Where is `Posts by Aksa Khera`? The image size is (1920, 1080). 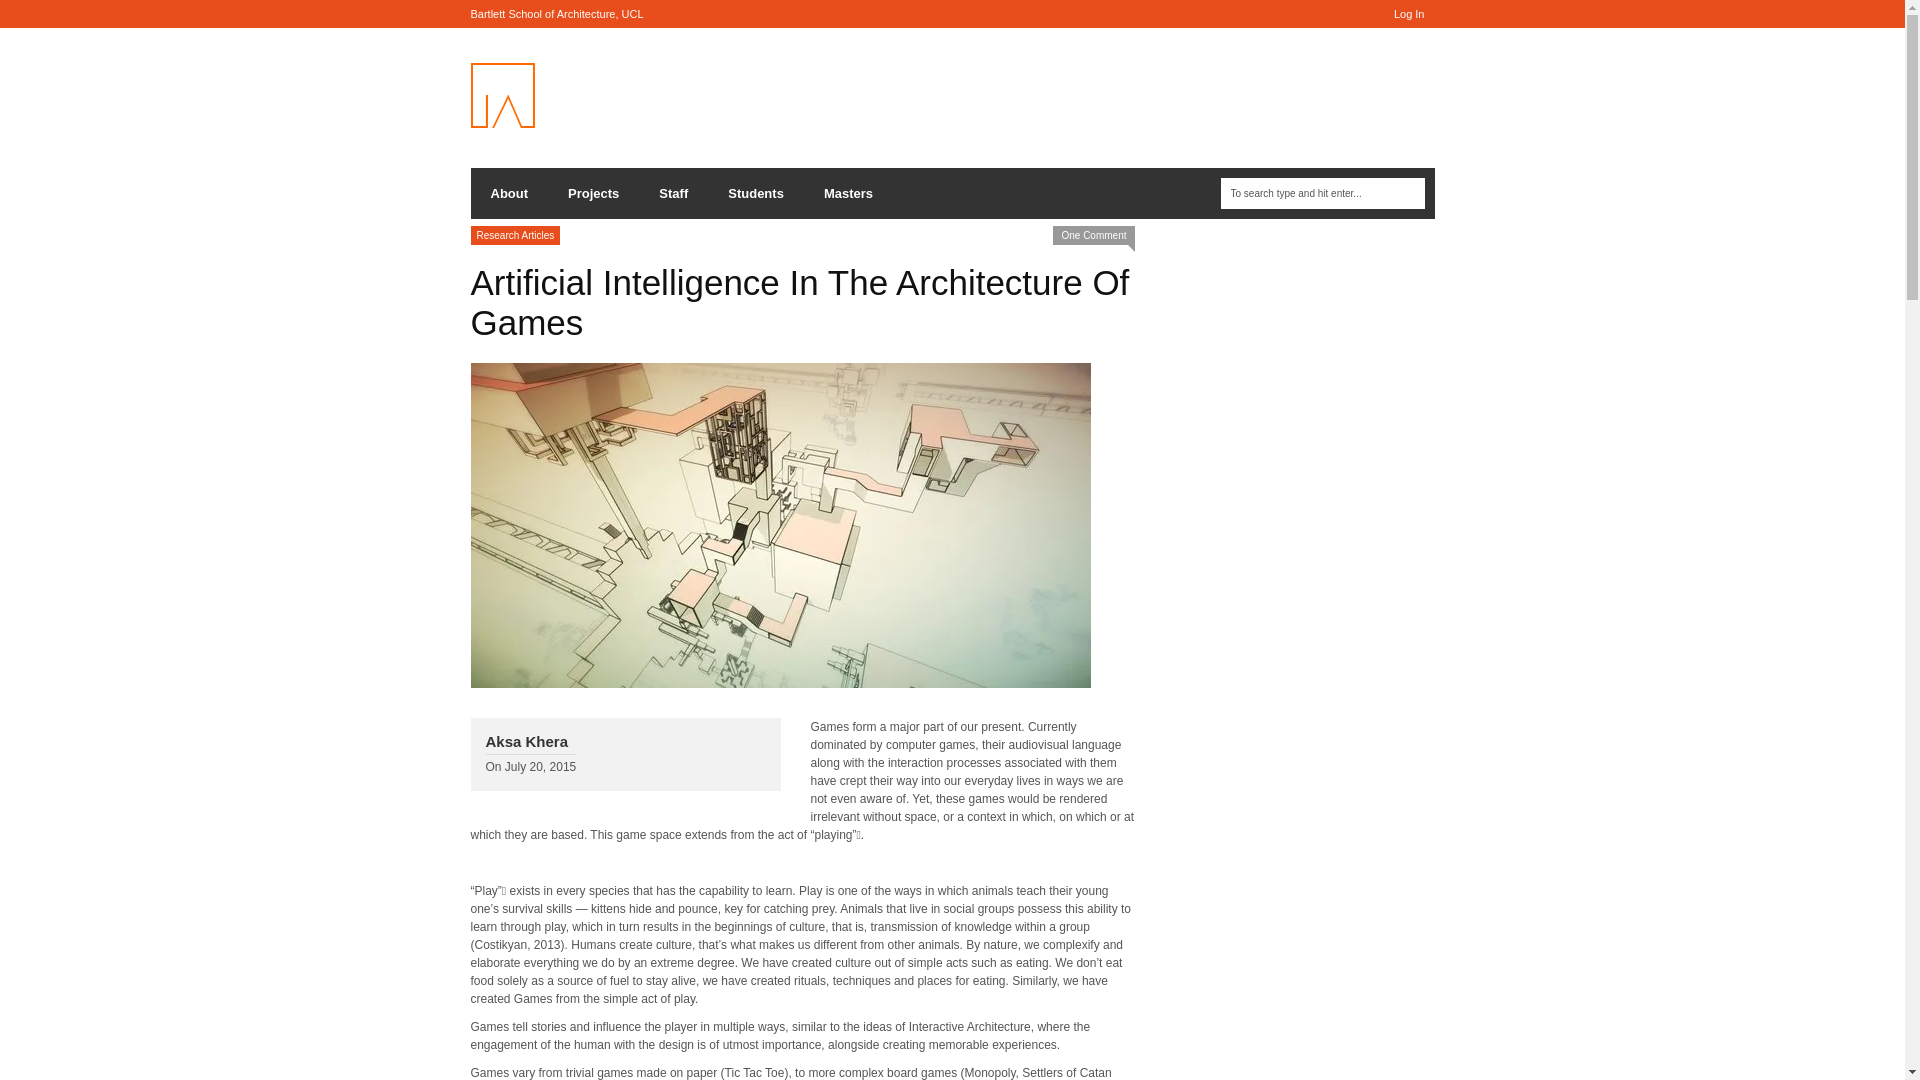 Posts by Aksa Khera is located at coordinates (526, 741).